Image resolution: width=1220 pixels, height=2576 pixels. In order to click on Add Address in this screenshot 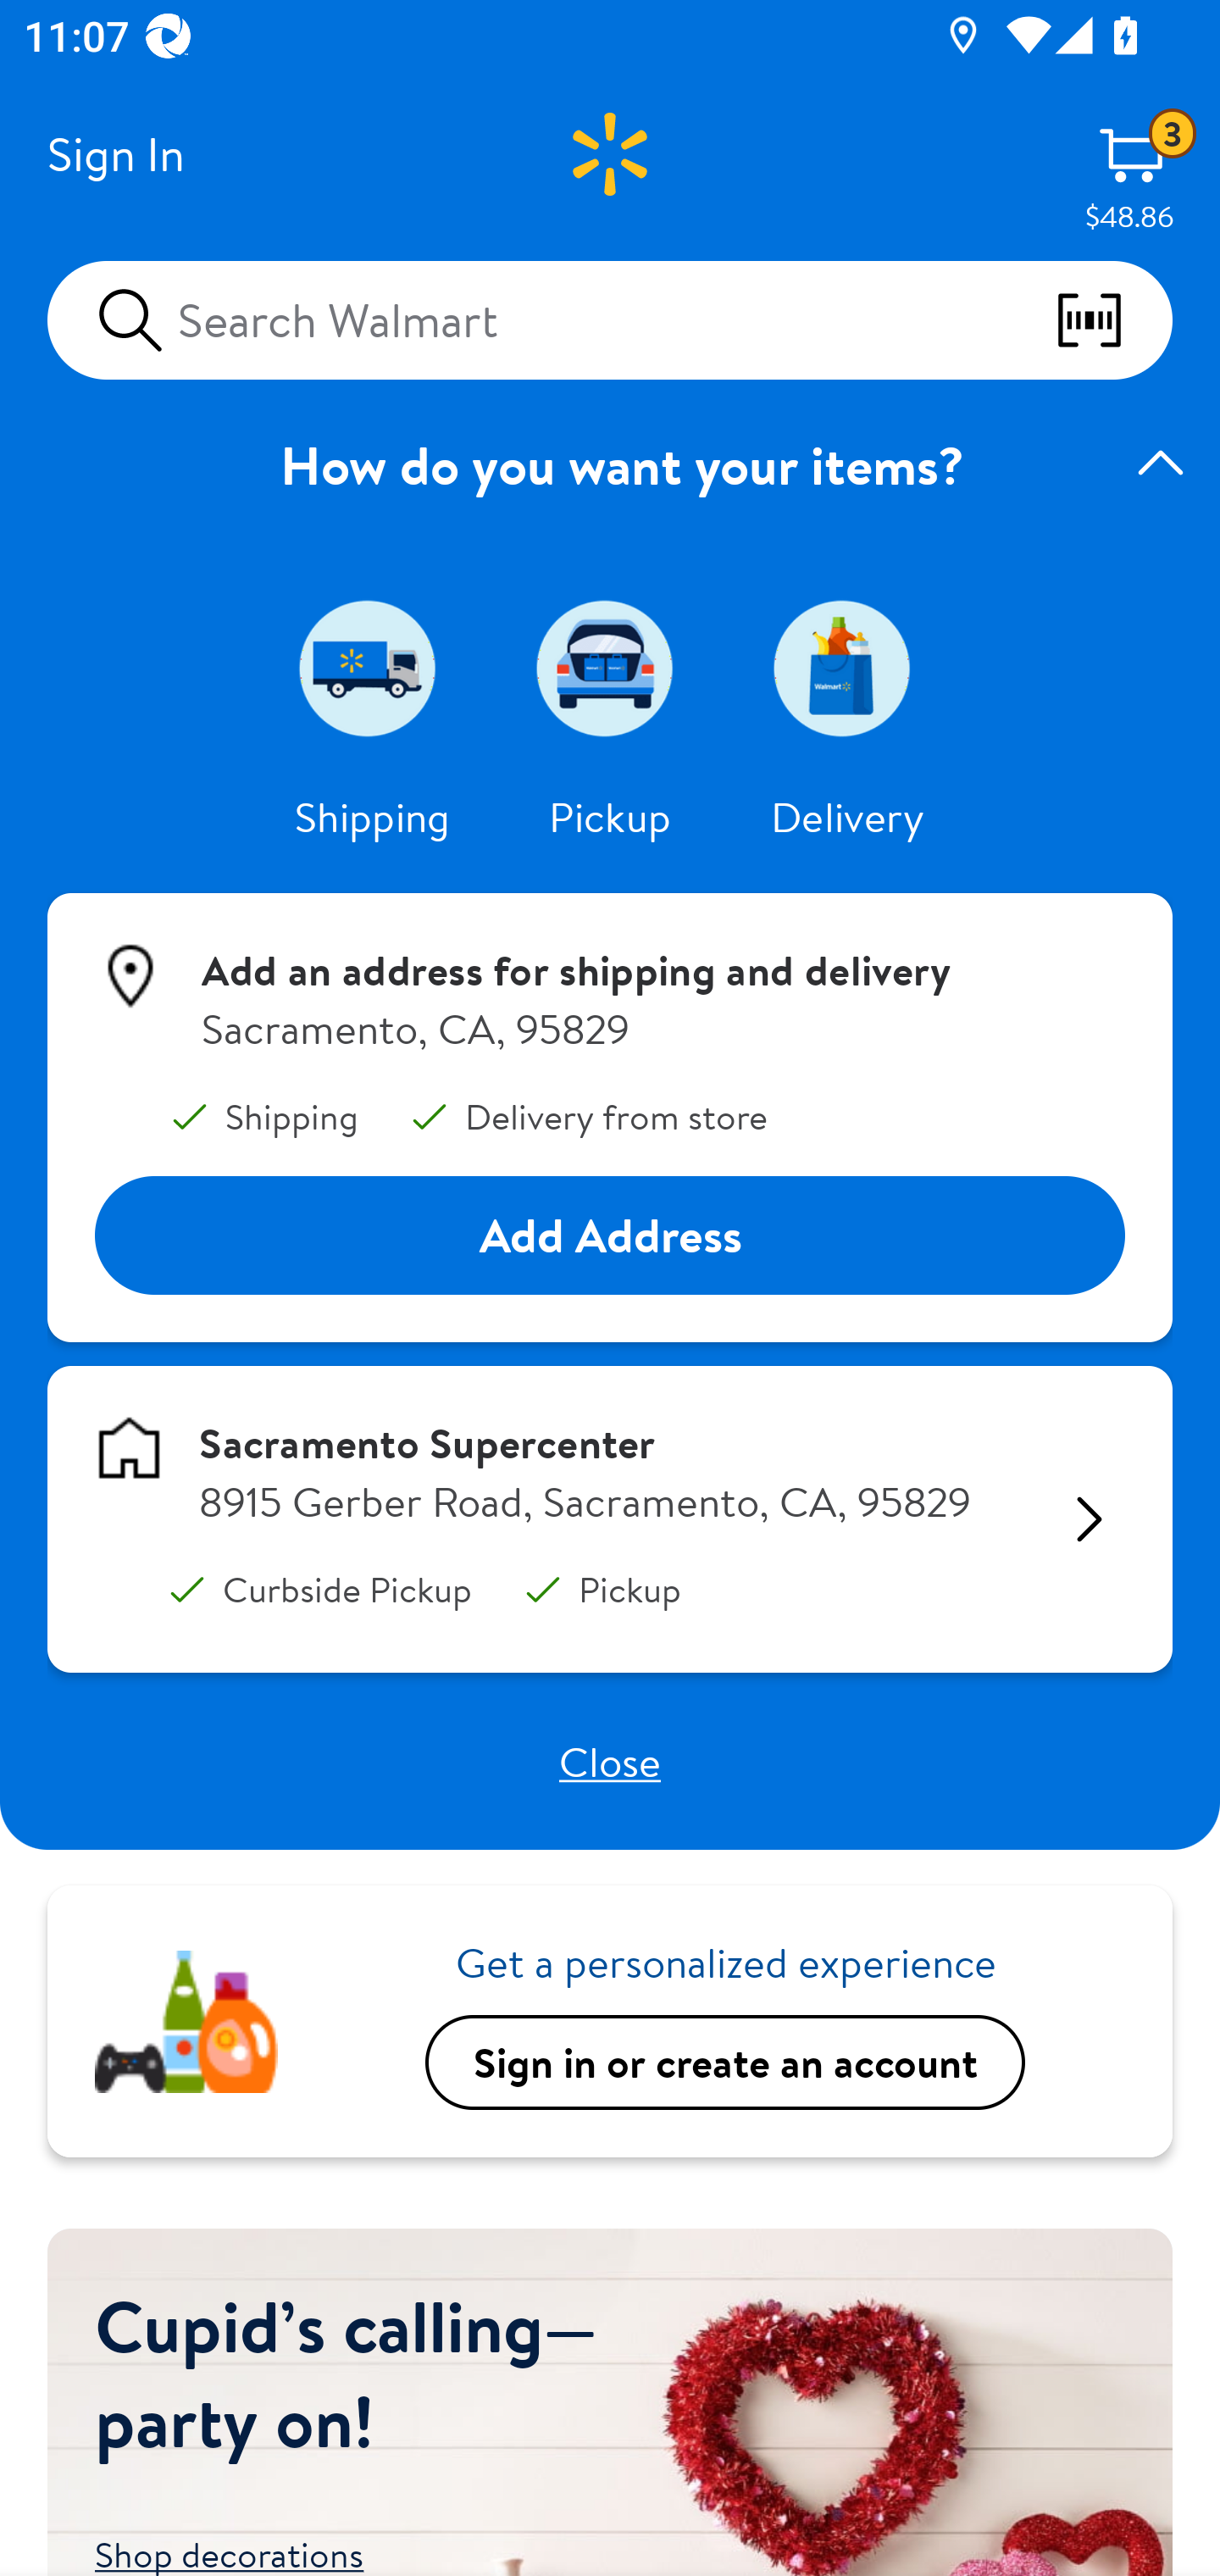, I will do `click(610, 1236)`.